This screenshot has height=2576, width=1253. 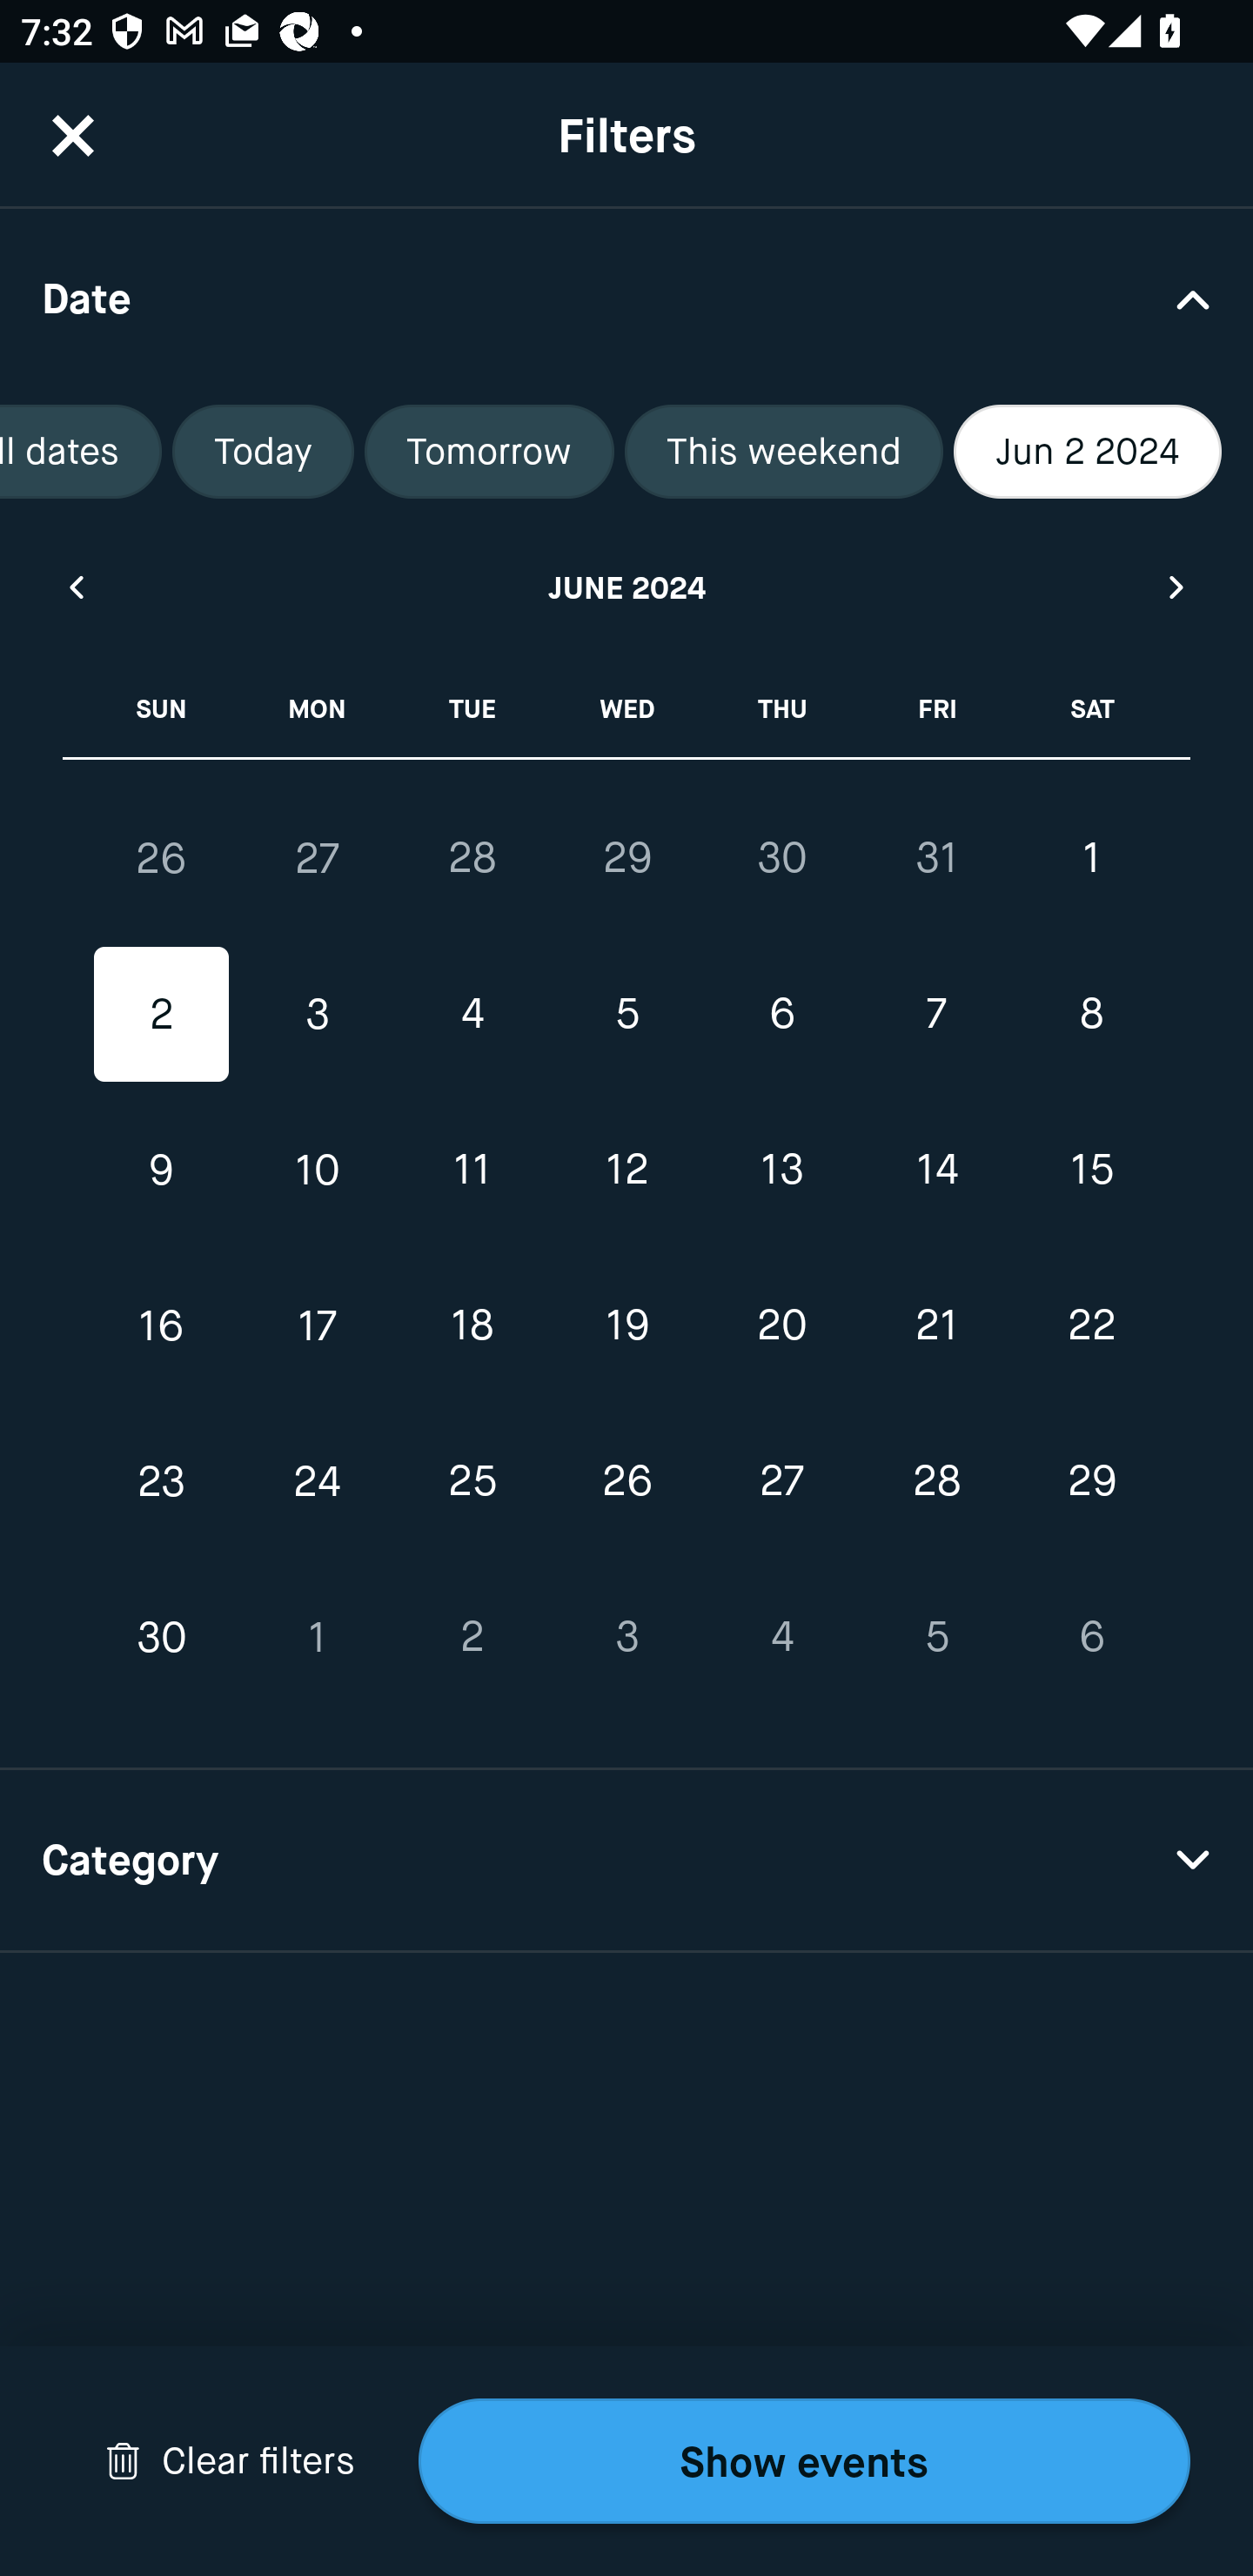 What do you see at coordinates (781, 1481) in the screenshot?
I see `27` at bounding box center [781, 1481].